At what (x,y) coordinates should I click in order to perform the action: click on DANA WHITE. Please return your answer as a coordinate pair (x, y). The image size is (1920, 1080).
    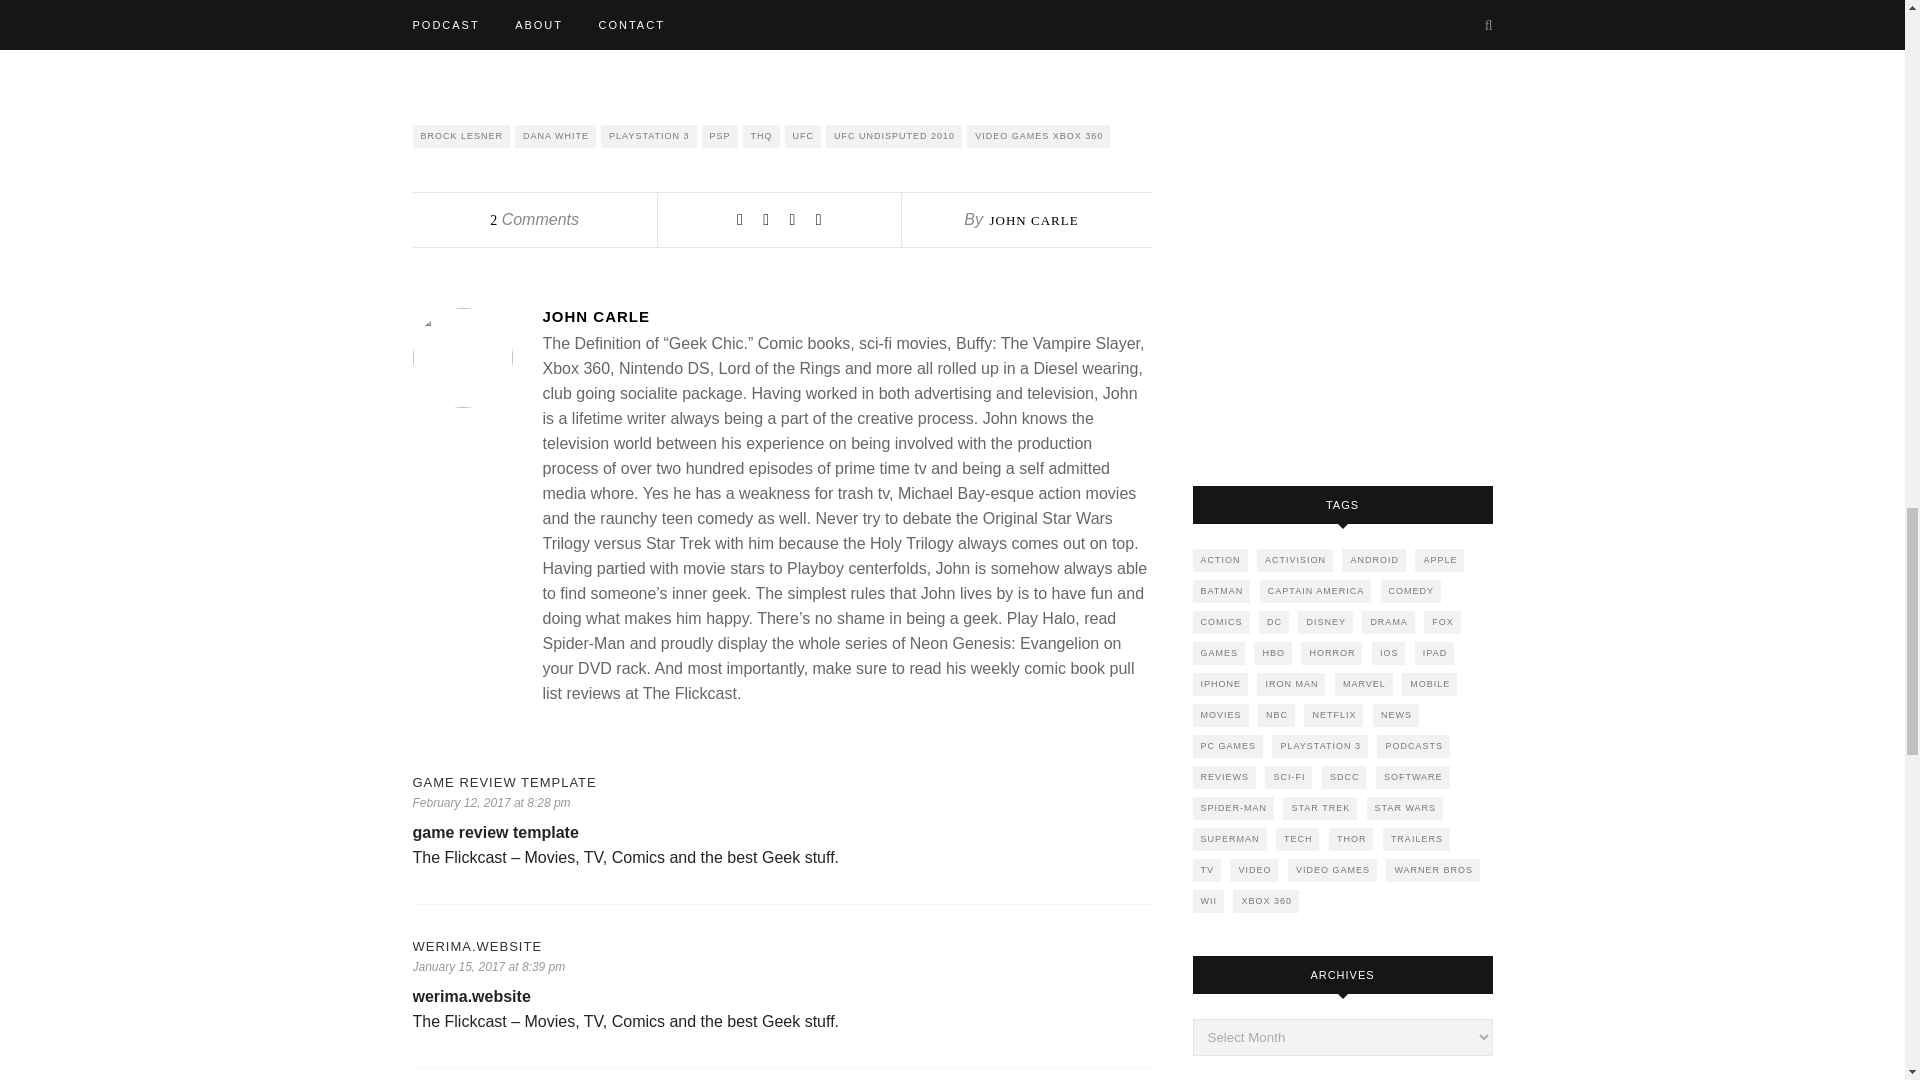
    Looking at the image, I should click on (554, 136).